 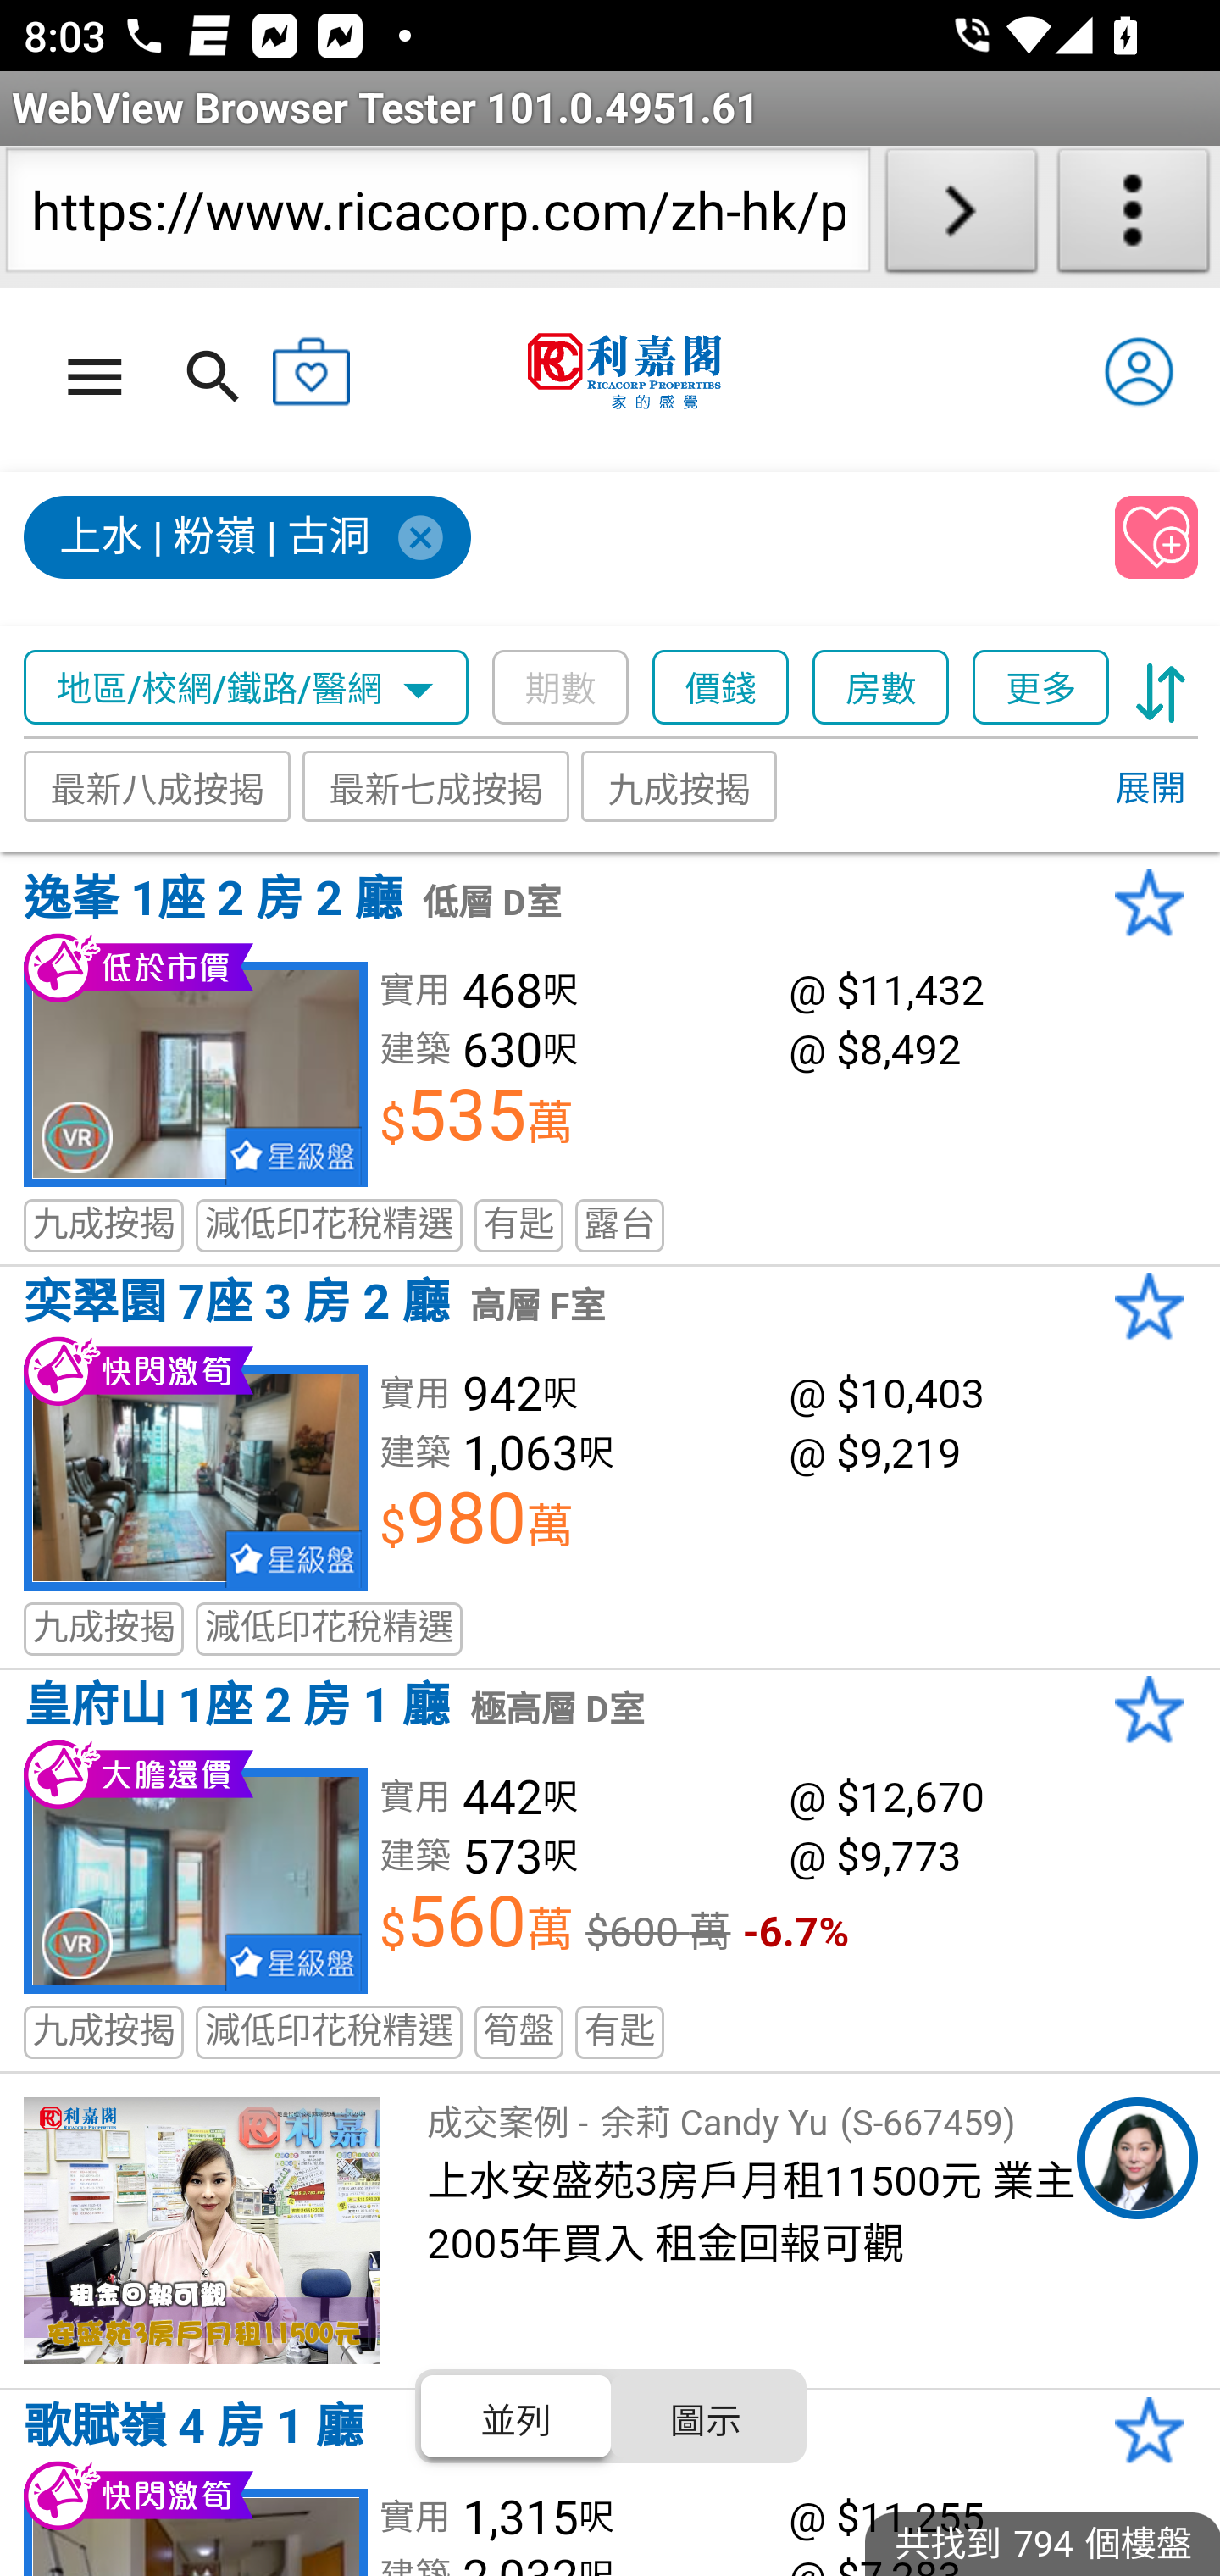 I want to click on 九成按揭, so click(x=679, y=786).